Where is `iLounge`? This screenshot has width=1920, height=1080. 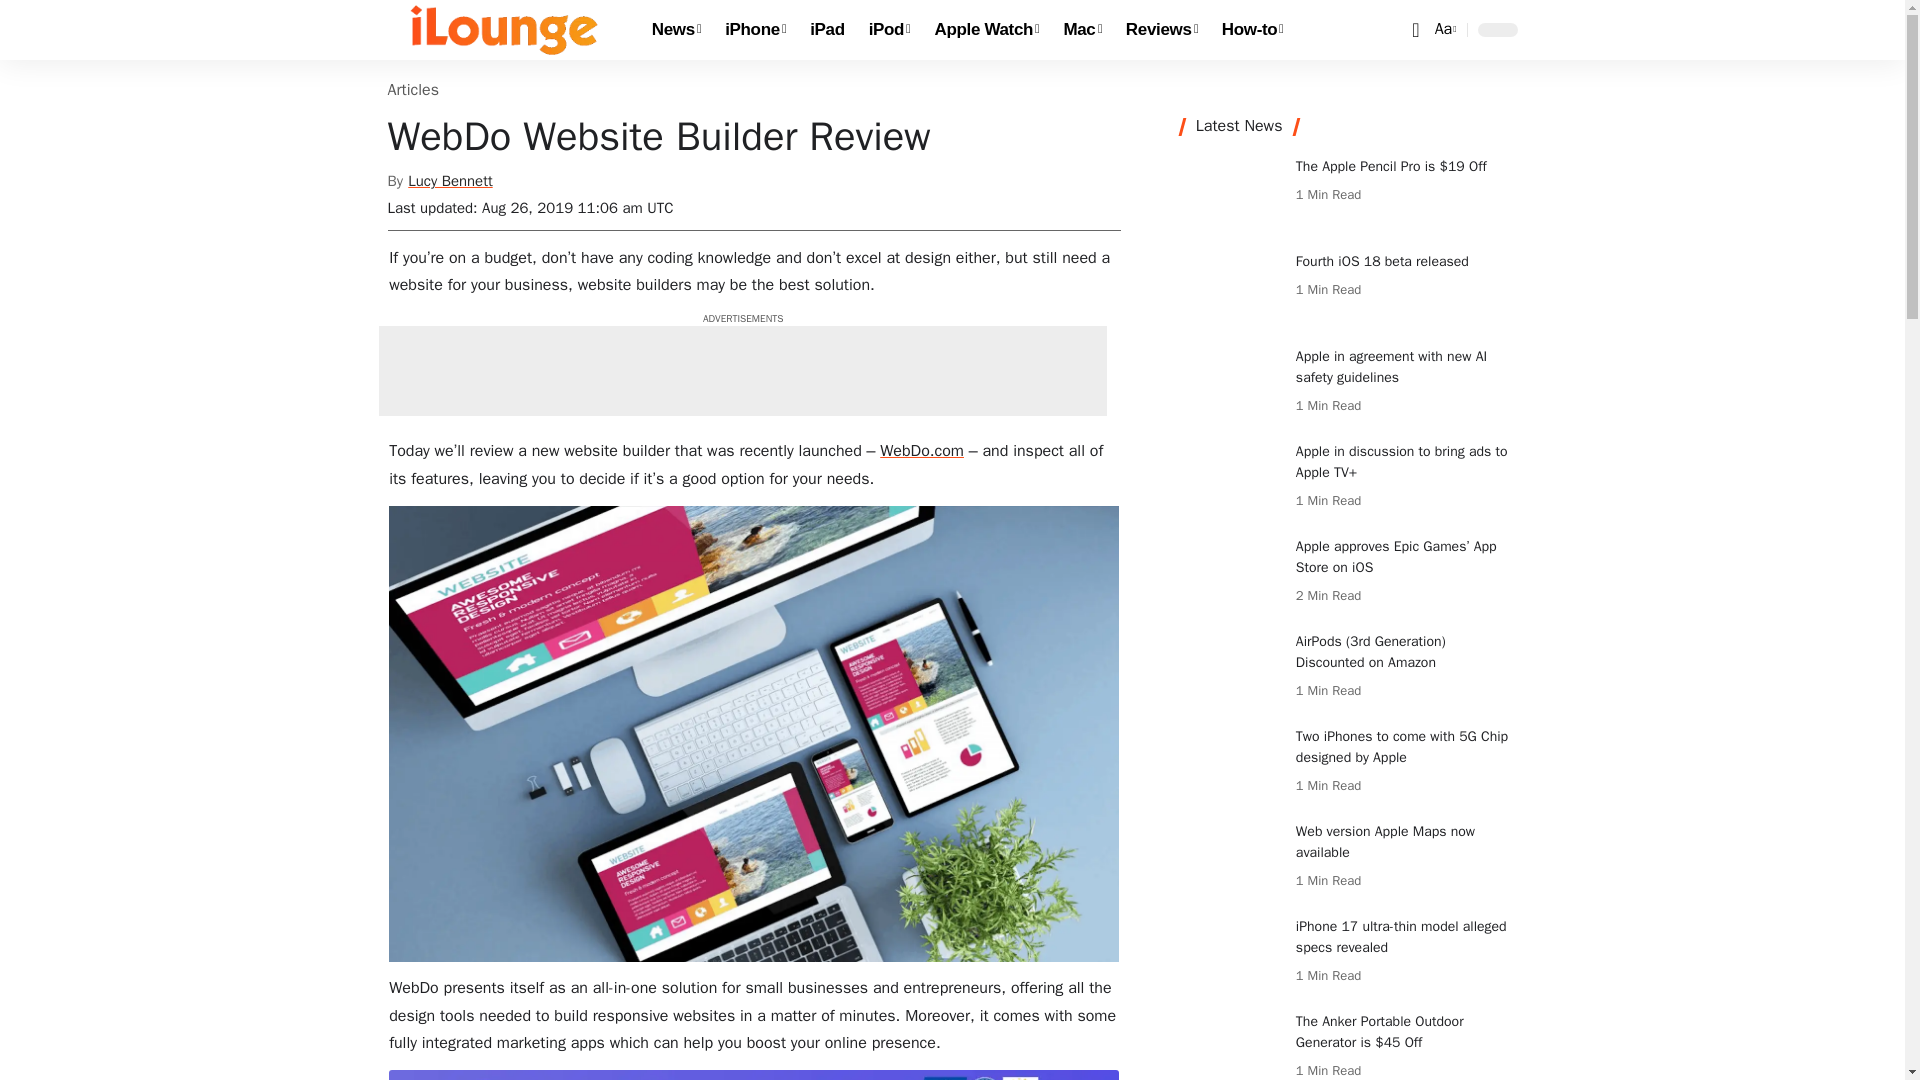
iLounge is located at coordinates (1230, 953).